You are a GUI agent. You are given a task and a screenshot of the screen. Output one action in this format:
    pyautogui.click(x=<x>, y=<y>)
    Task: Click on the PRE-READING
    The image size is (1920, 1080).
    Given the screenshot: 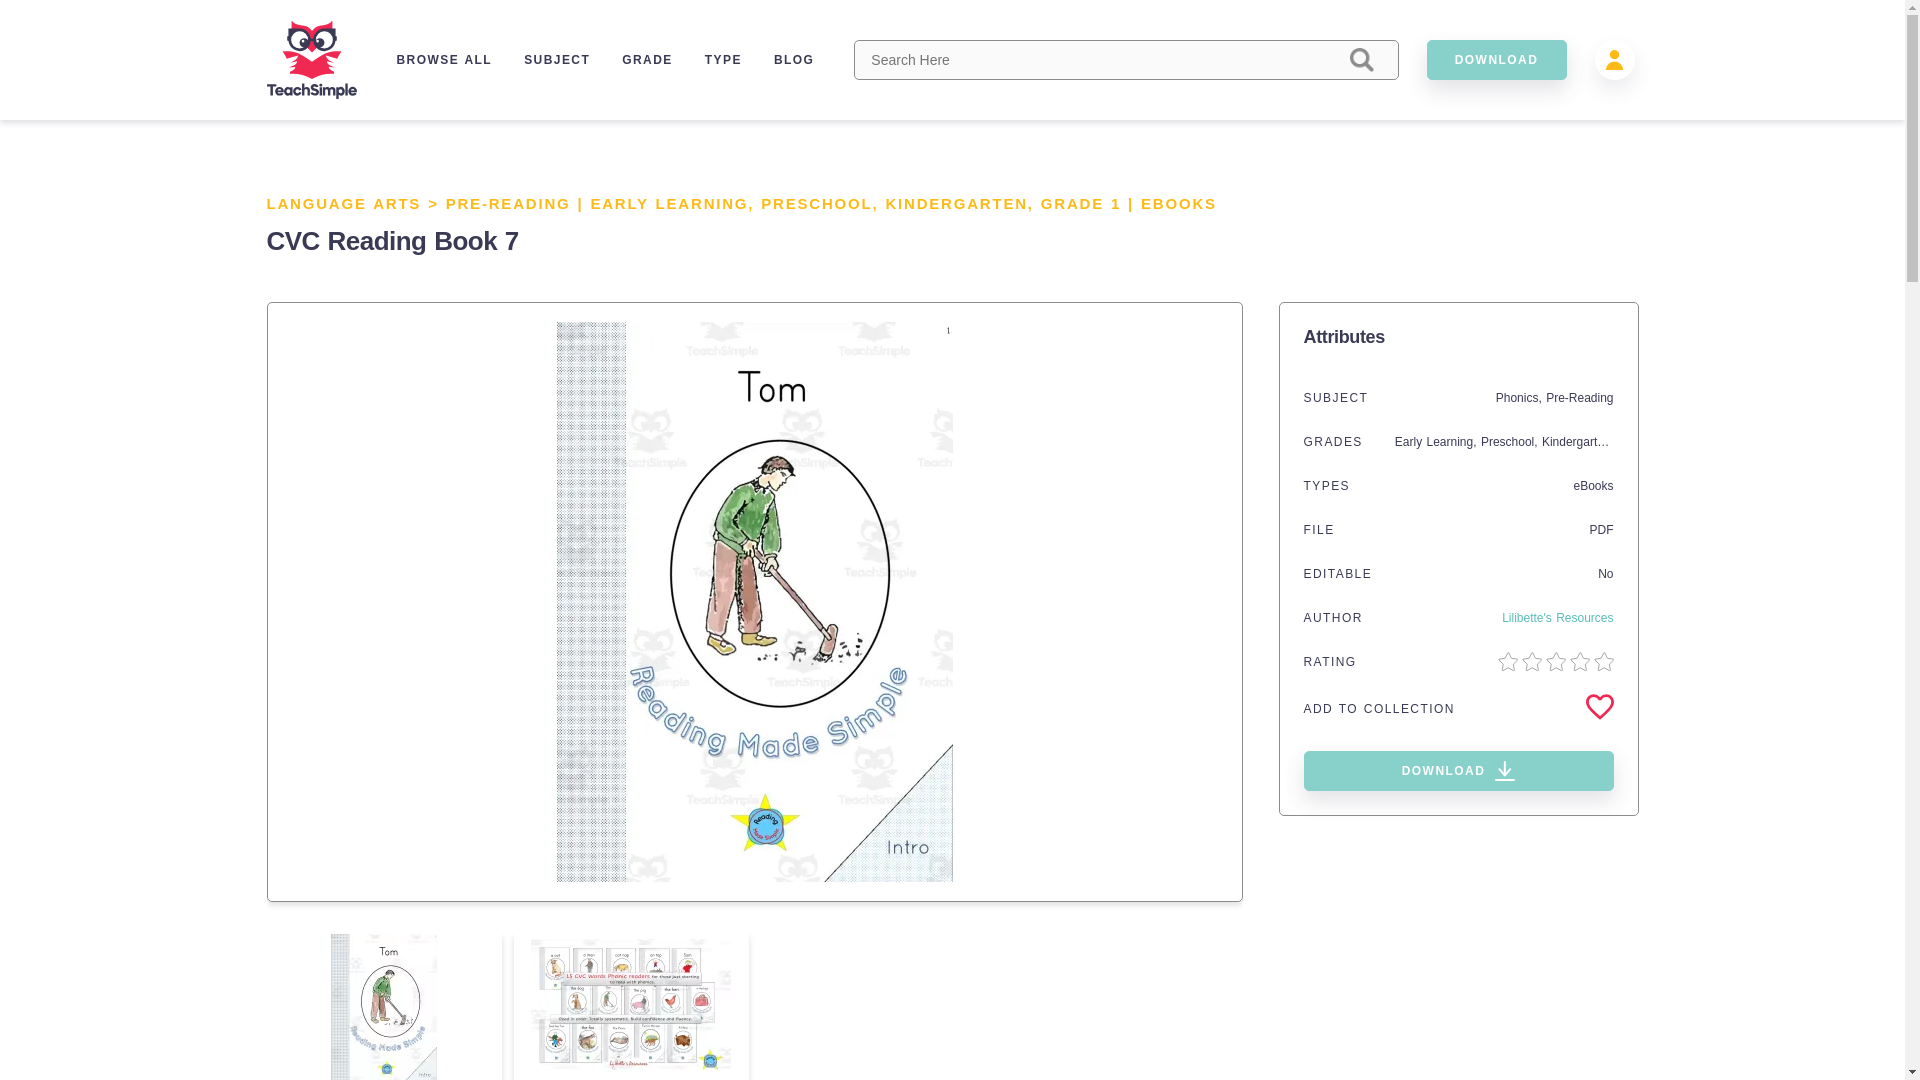 What is the action you would take?
    pyautogui.click(x=508, y=203)
    